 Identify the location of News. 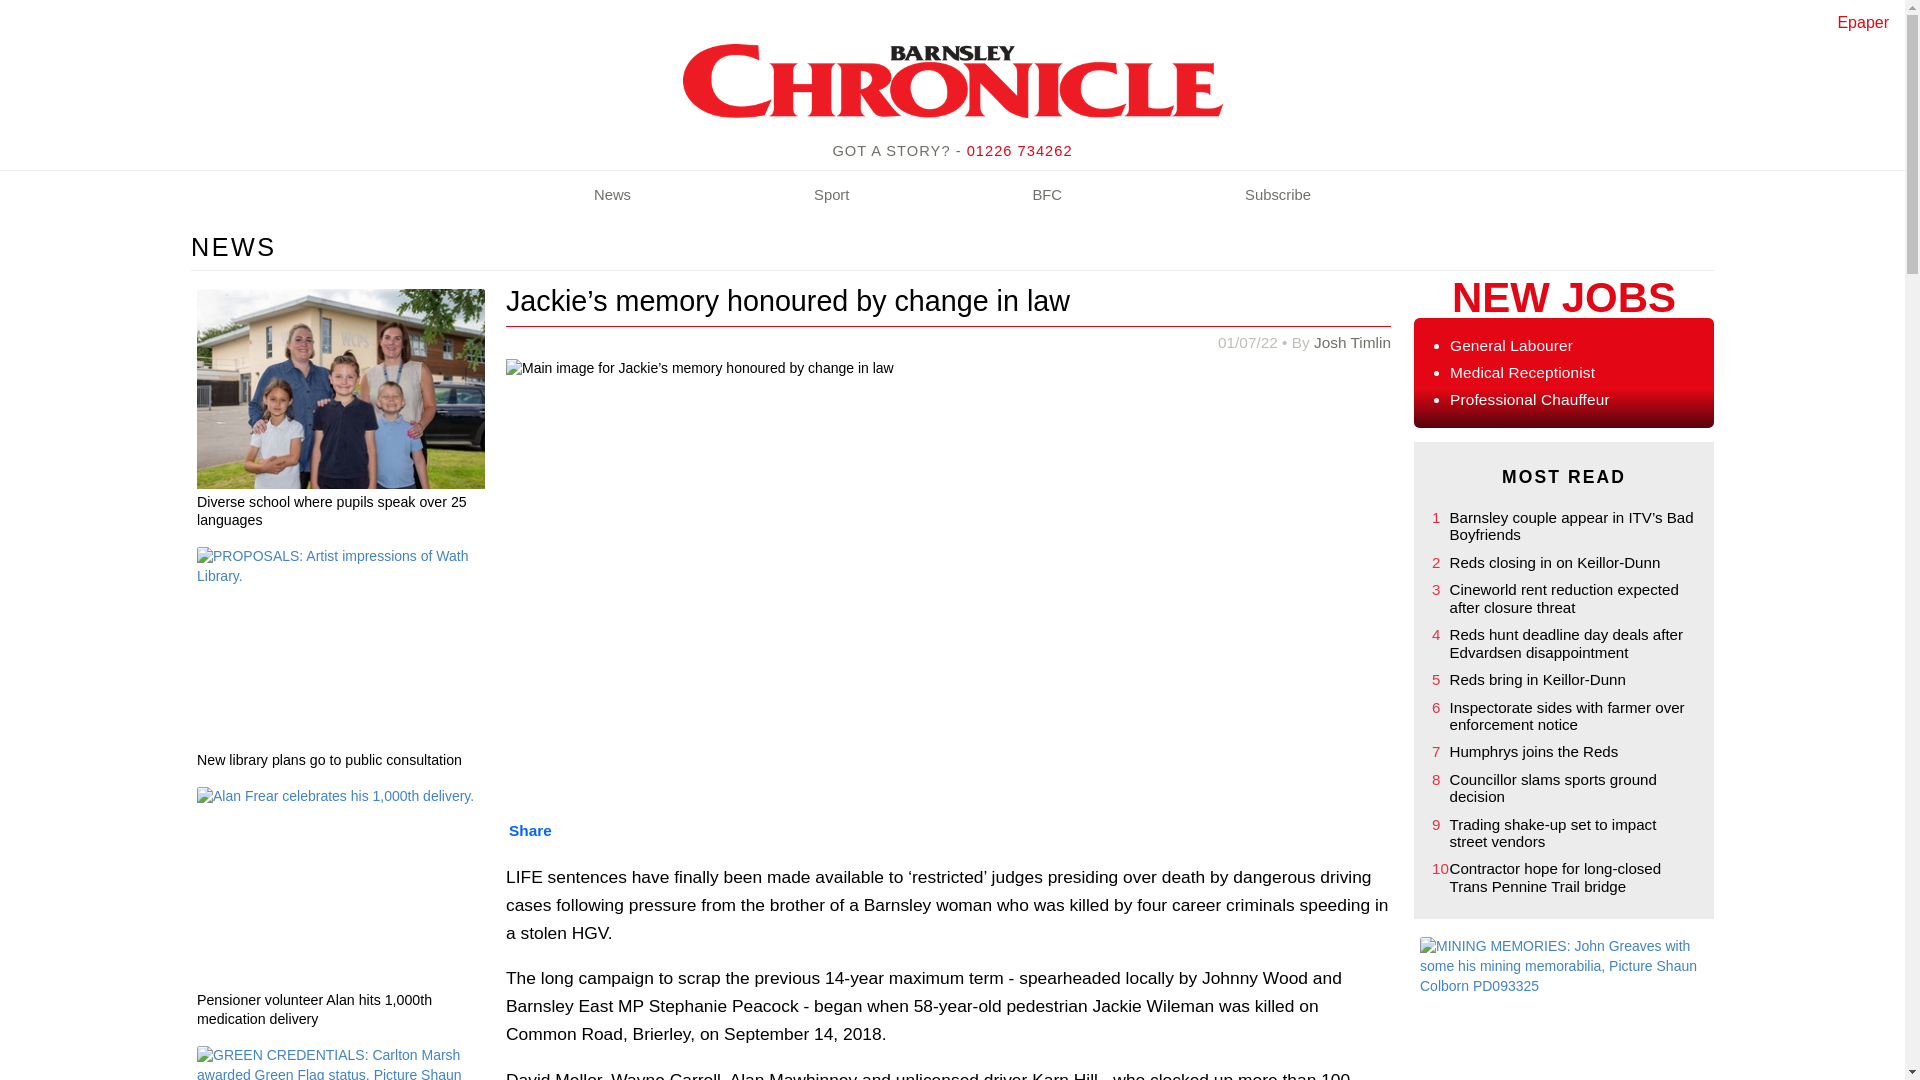
(612, 196).